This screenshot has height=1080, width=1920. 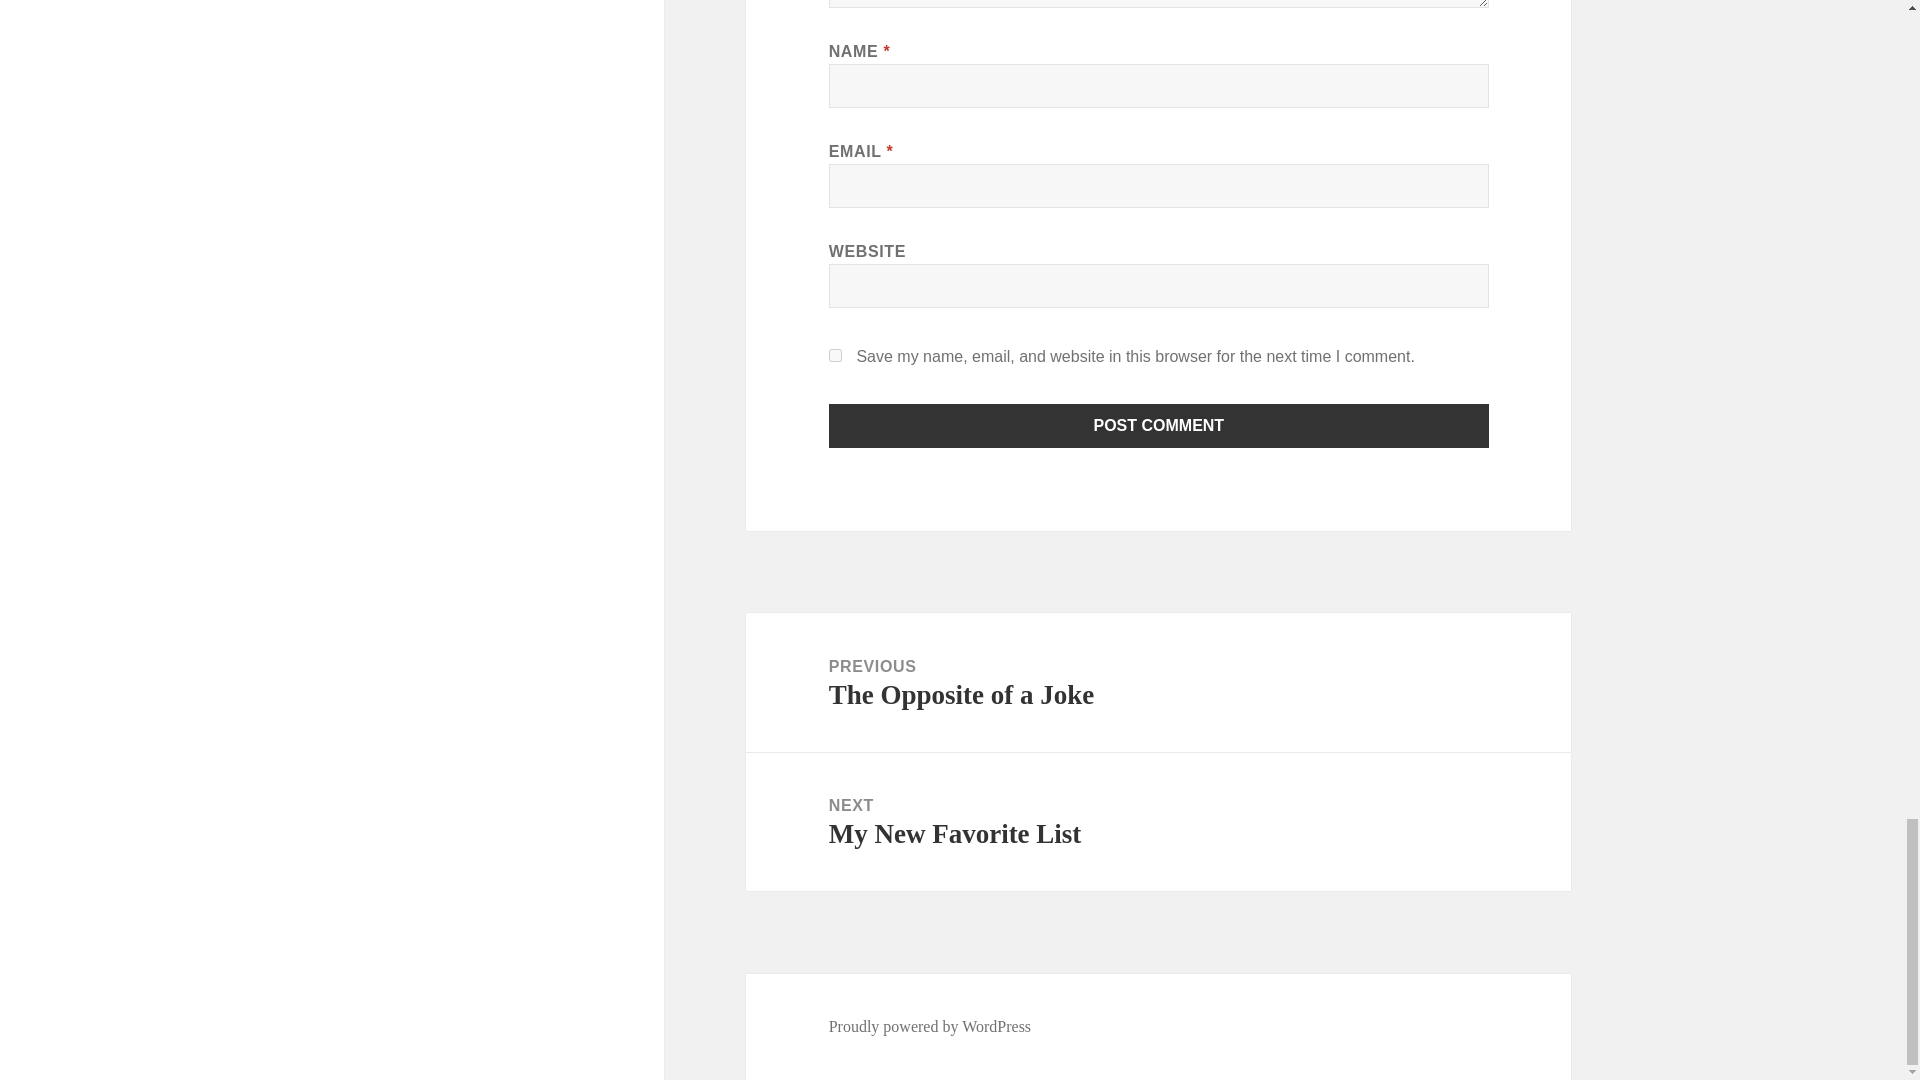 What do you see at coordinates (930, 1026) in the screenshot?
I see `yes` at bounding box center [930, 1026].